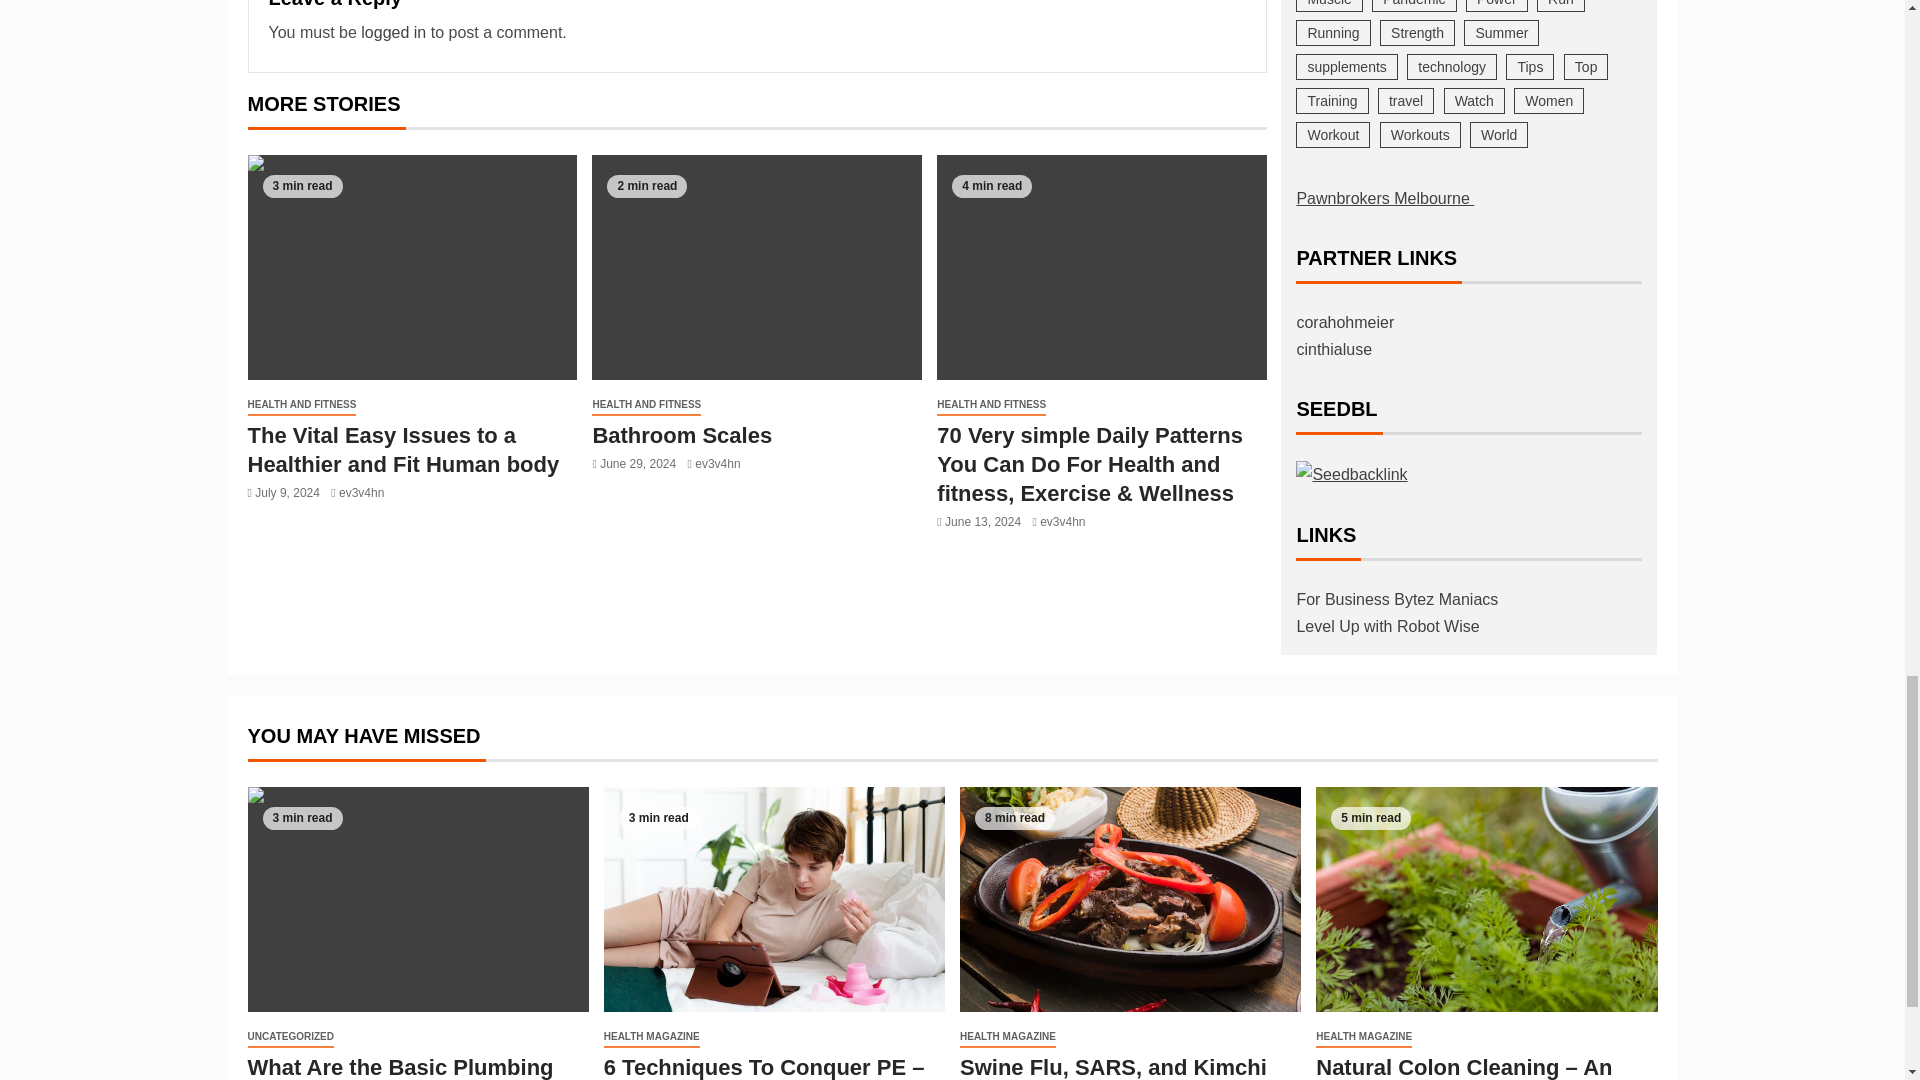 The image size is (1920, 1080). I want to click on logged in, so click(393, 32).